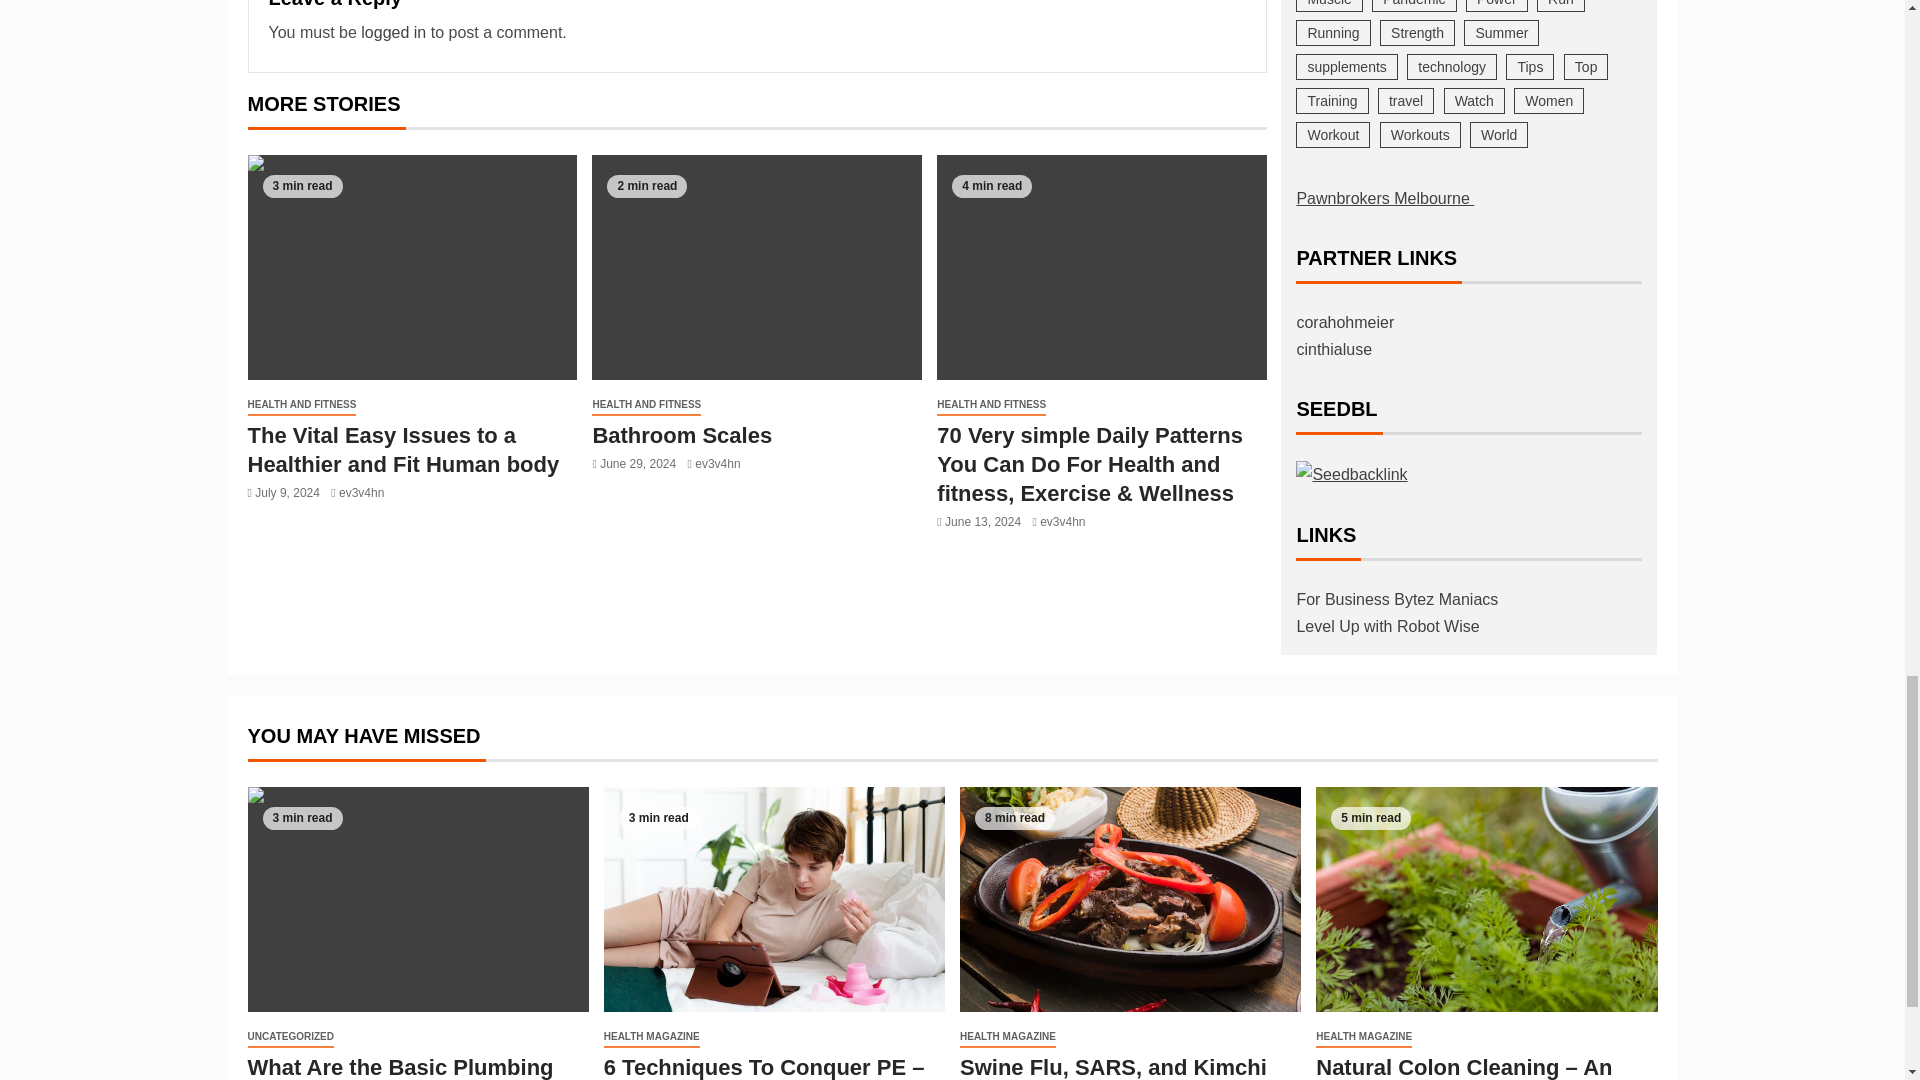 The image size is (1920, 1080). I want to click on logged in, so click(393, 32).